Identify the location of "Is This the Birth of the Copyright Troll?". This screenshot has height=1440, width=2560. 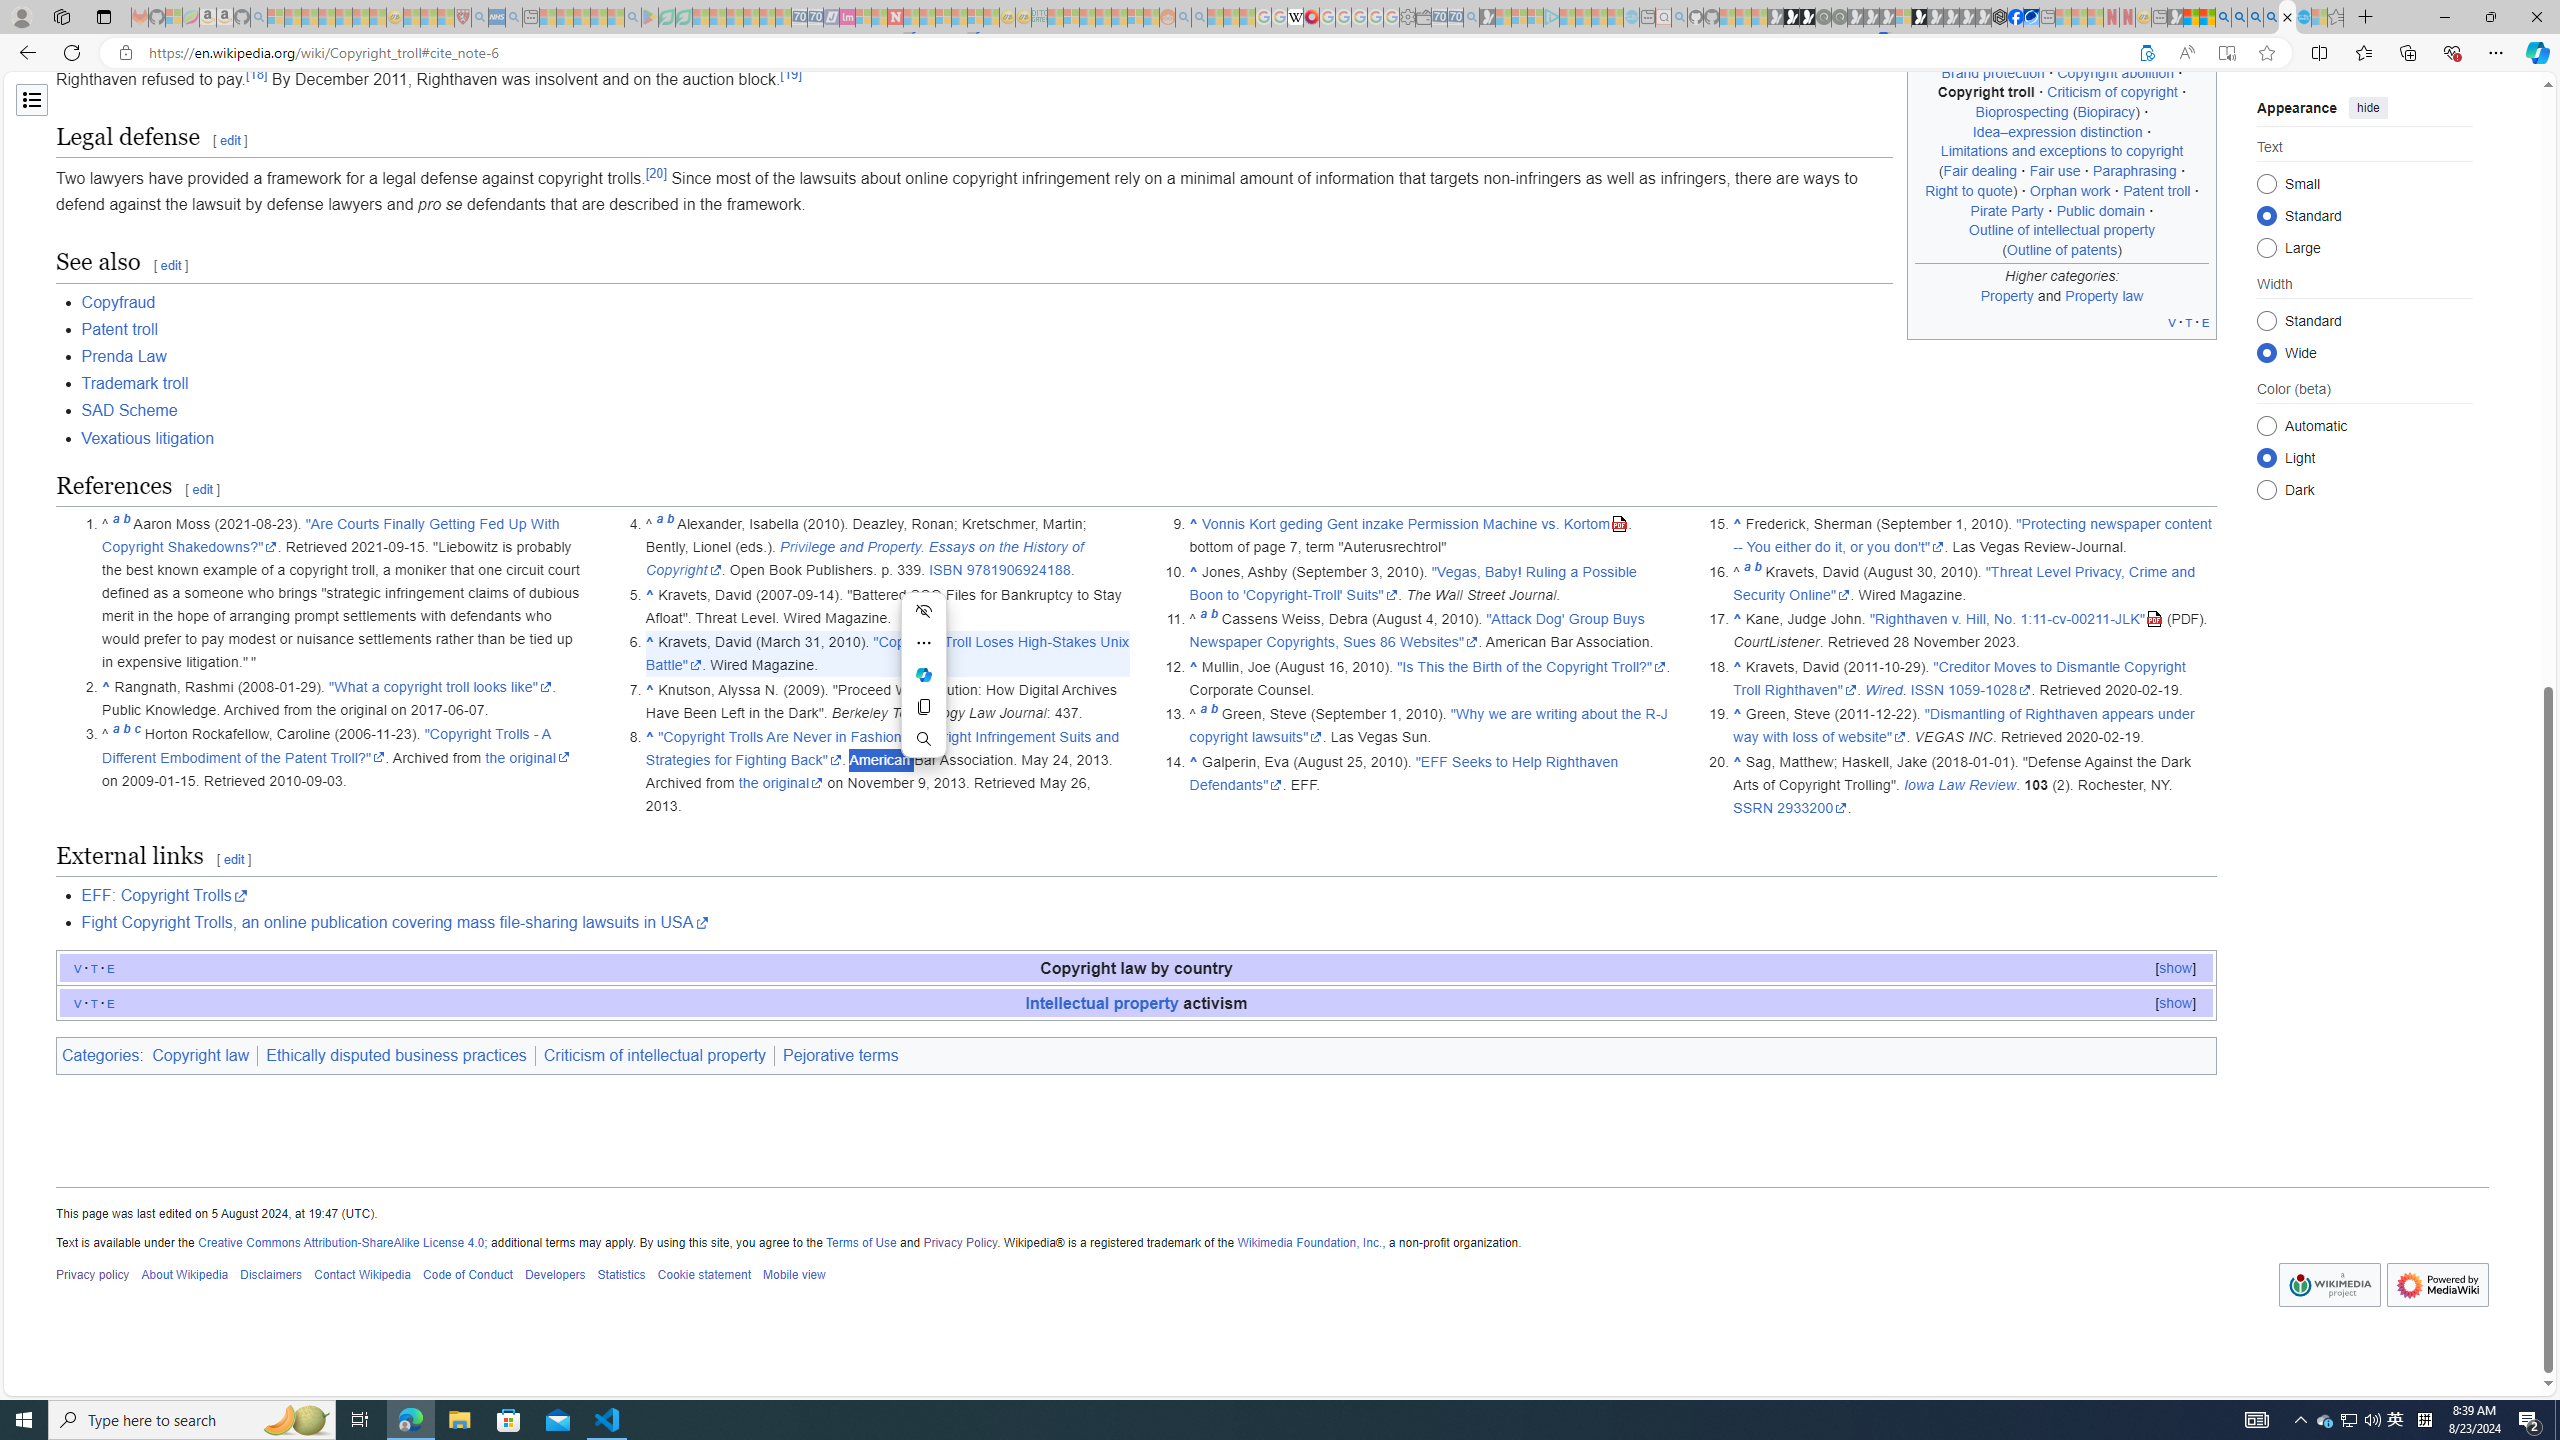
(1532, 666).